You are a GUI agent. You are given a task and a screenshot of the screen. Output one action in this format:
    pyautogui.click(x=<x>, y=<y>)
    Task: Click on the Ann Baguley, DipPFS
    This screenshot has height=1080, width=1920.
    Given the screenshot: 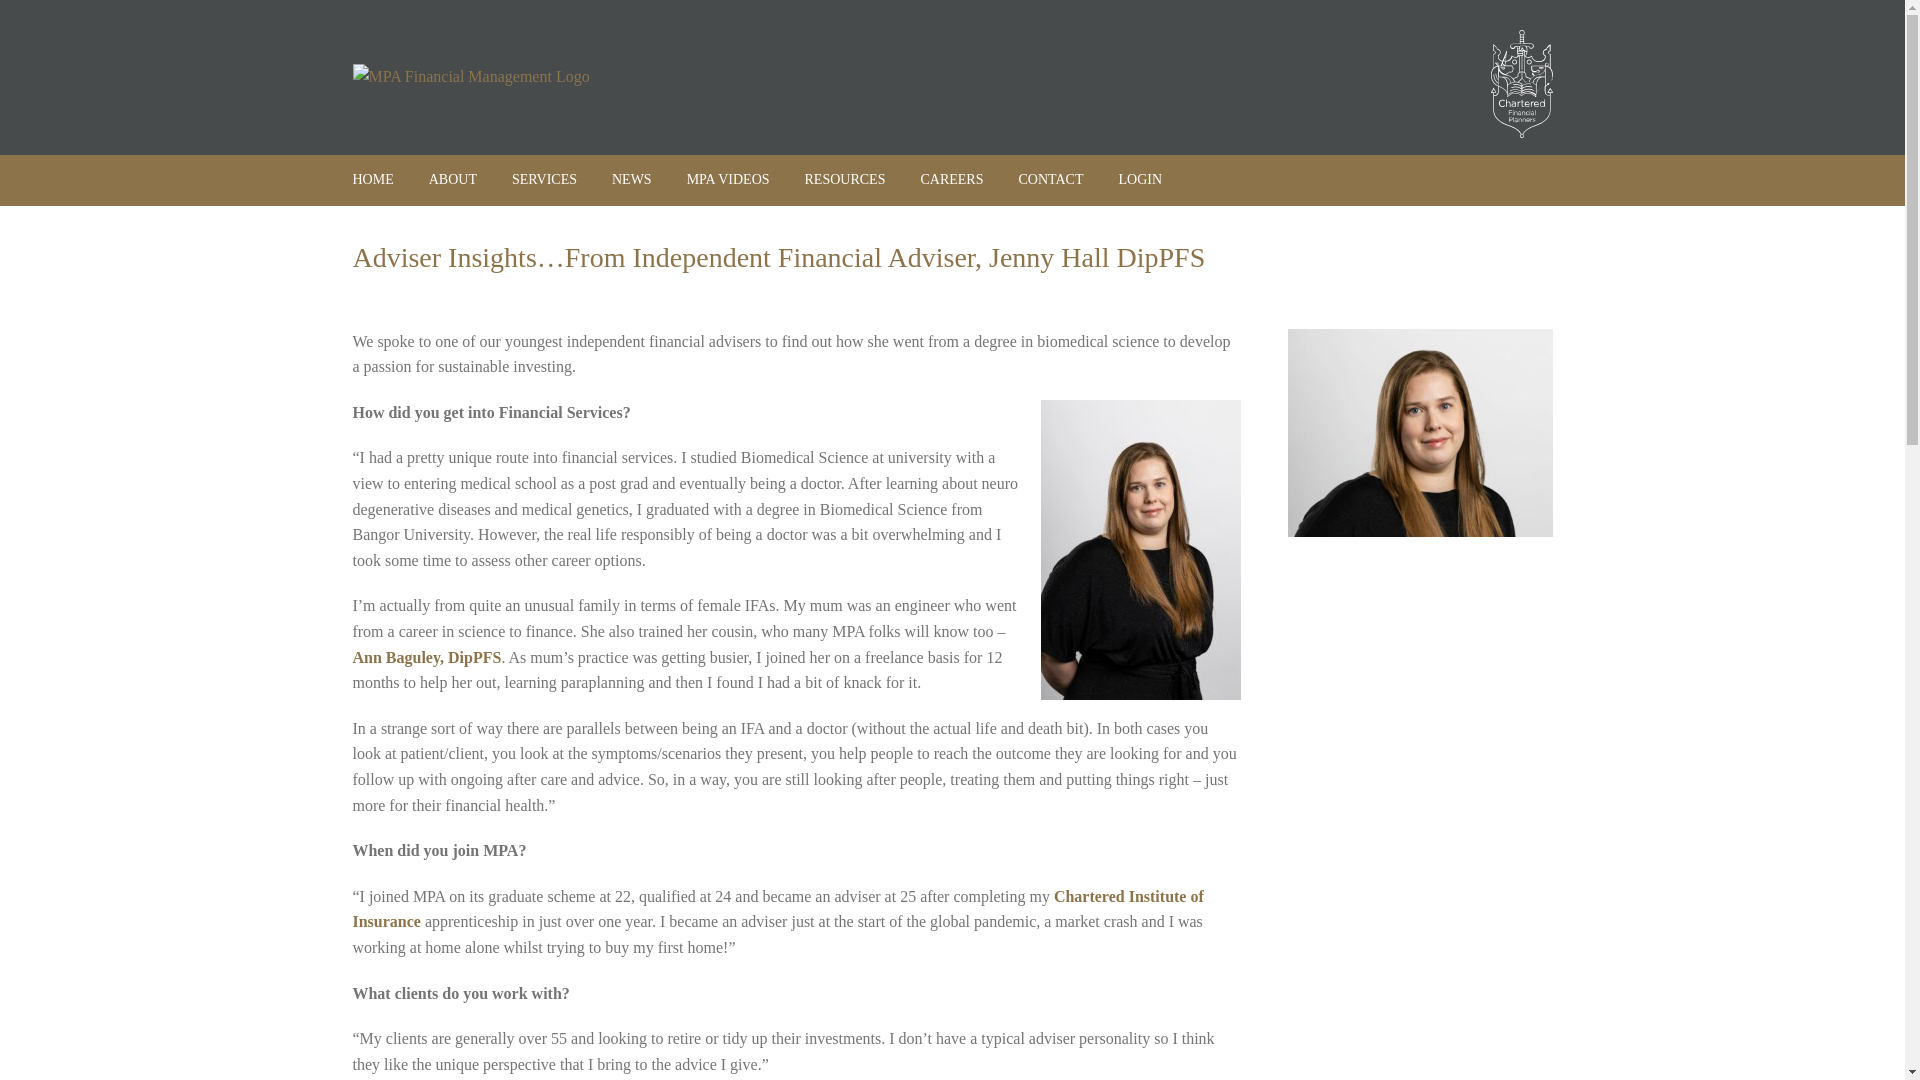 What is the action you would take?
    pyautogui.click(x=426, y=658)
    